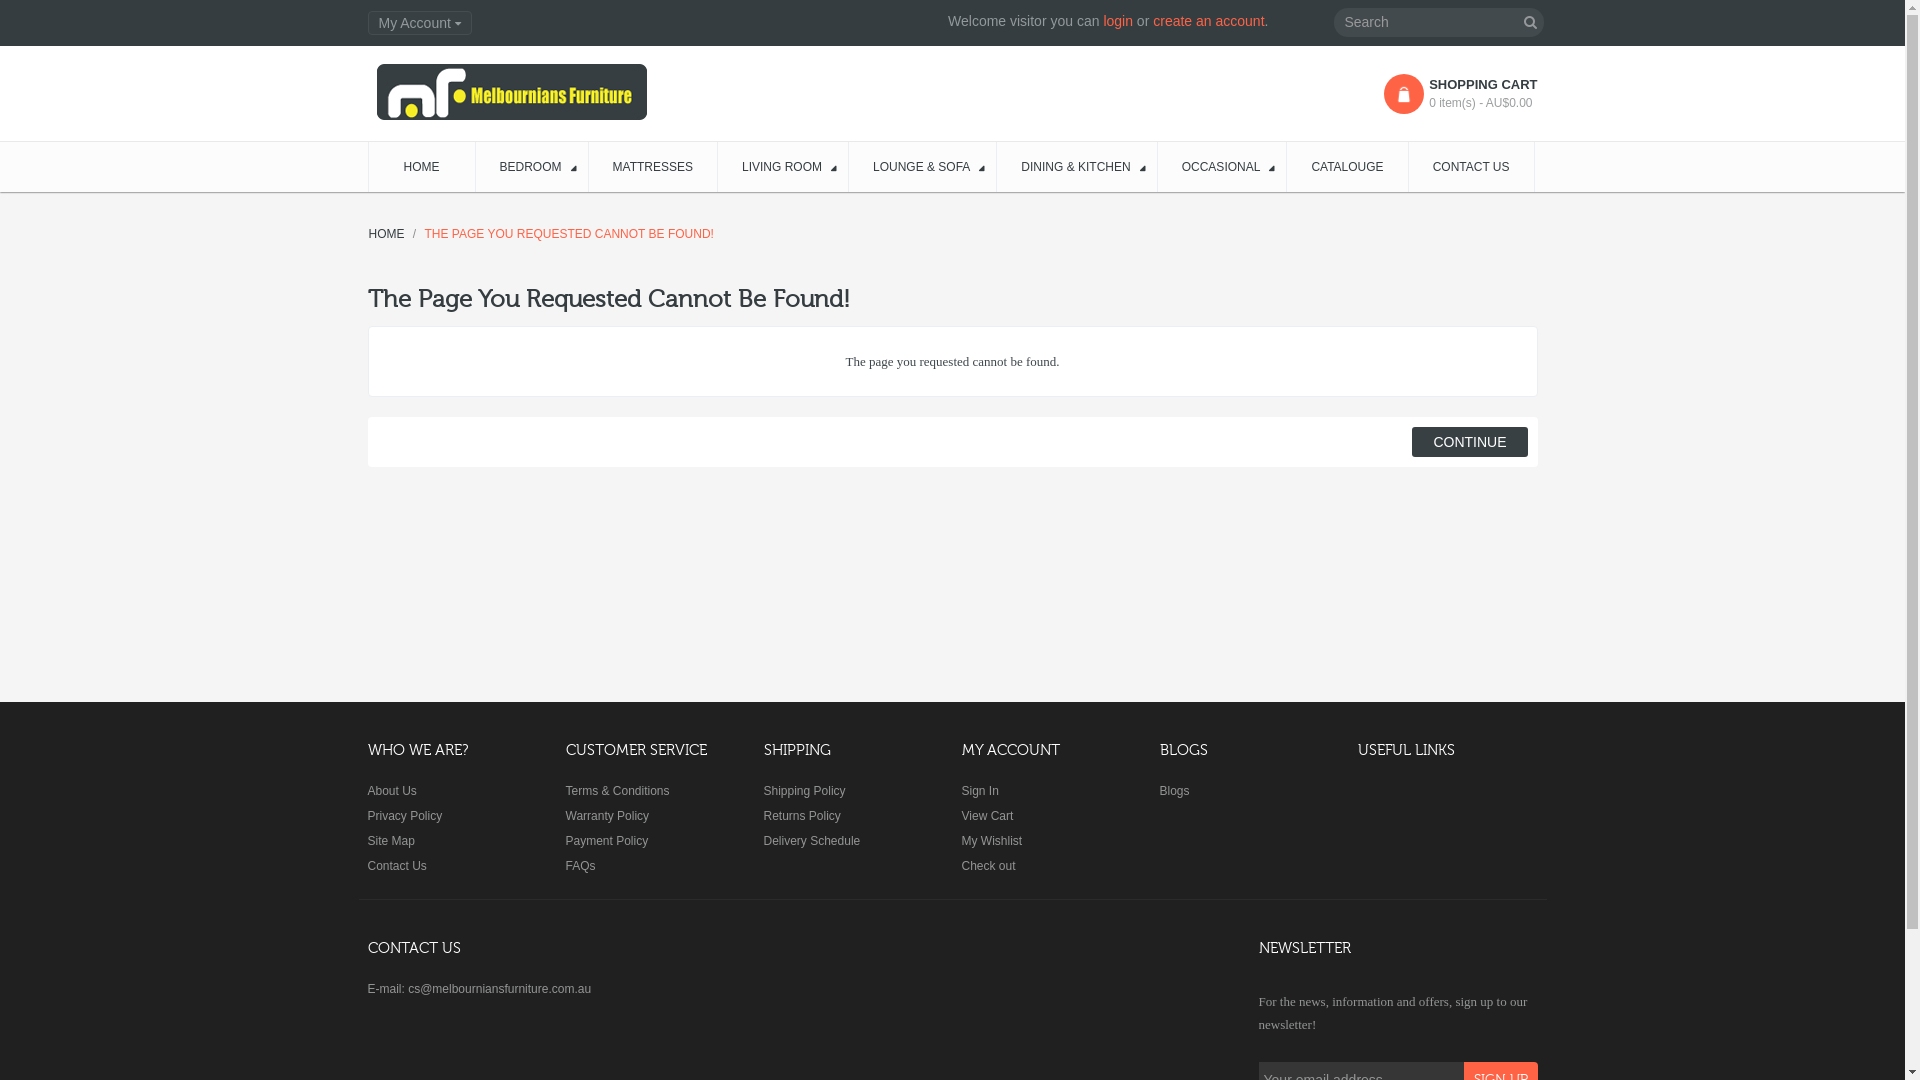 The image size is (1920, 1080). What do you see at coordinates (1470, 442) in the screenshot?
I see `CONTINUE` at bounding box center [1470, 442].